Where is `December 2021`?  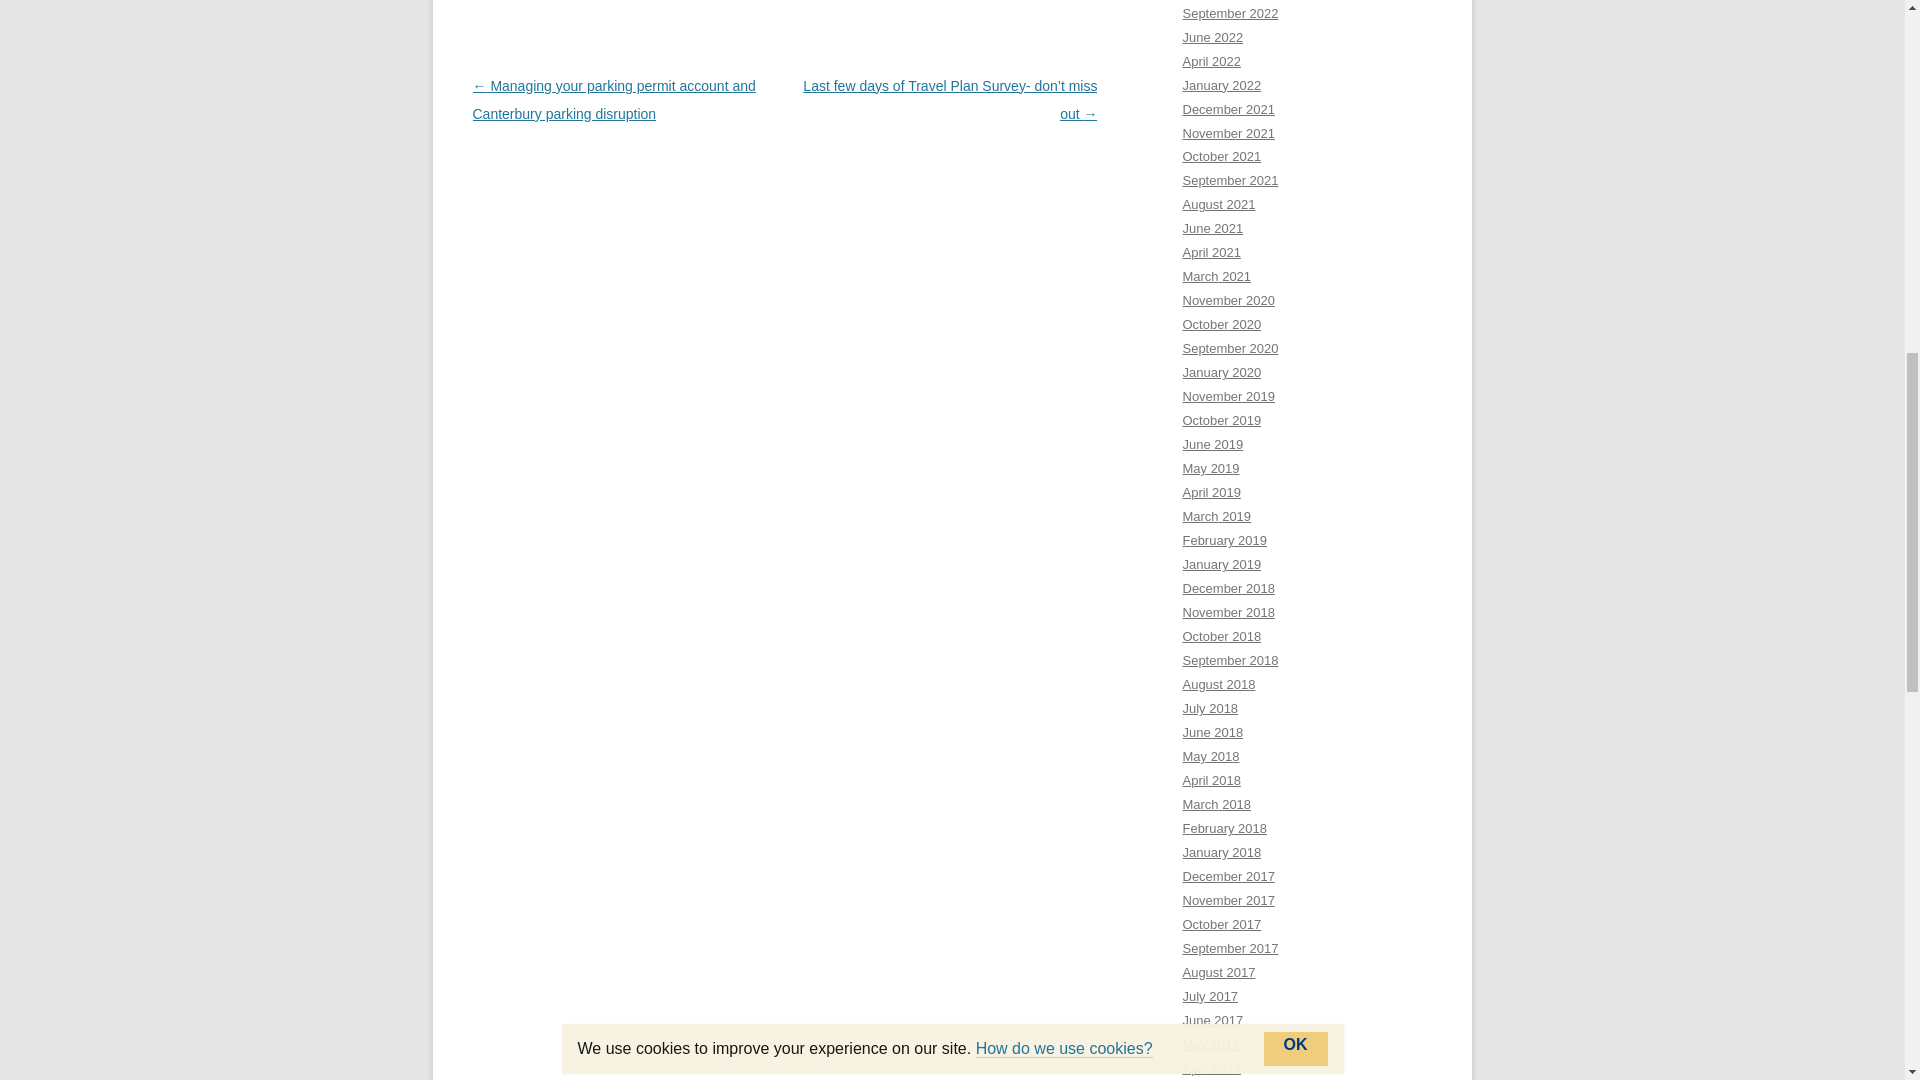
December 2021 is located at coordinates (1228, 108).